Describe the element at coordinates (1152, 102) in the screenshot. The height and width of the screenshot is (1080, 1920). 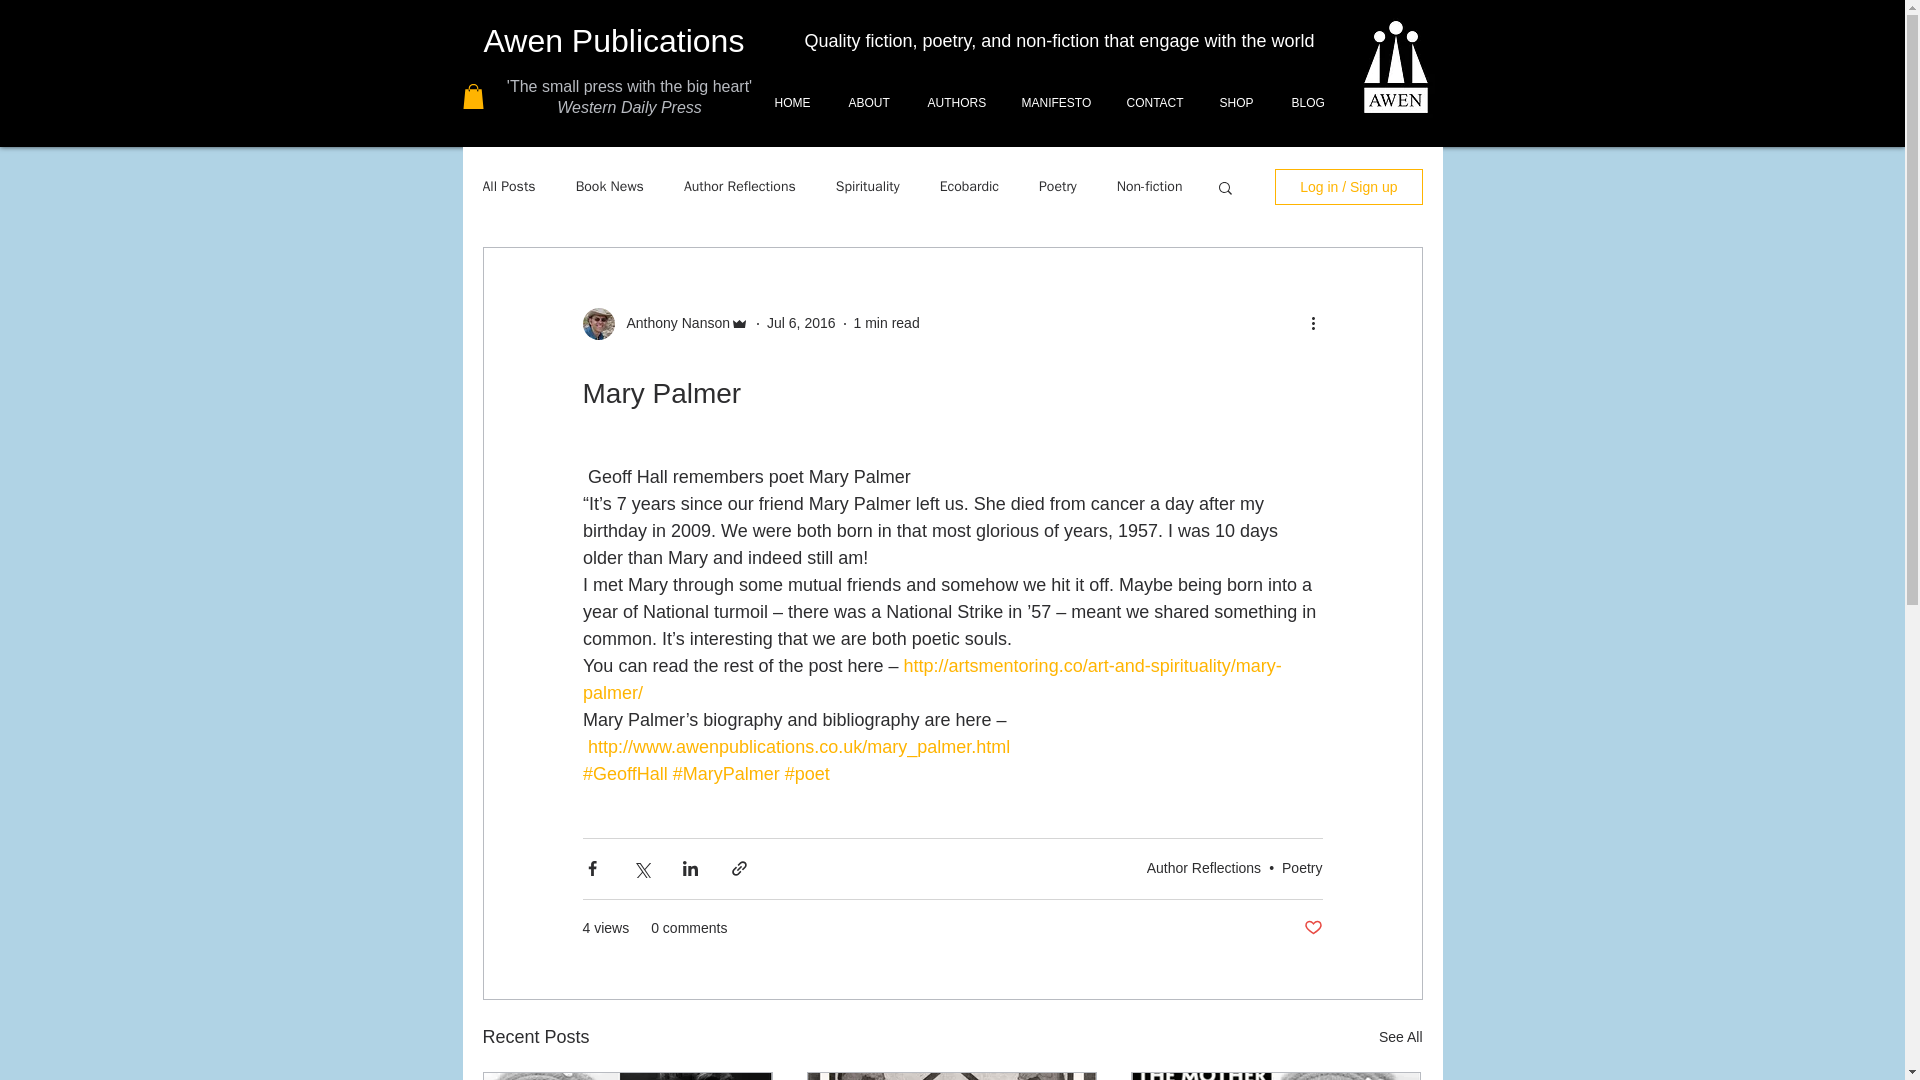
I see `CONTACT` at that location.